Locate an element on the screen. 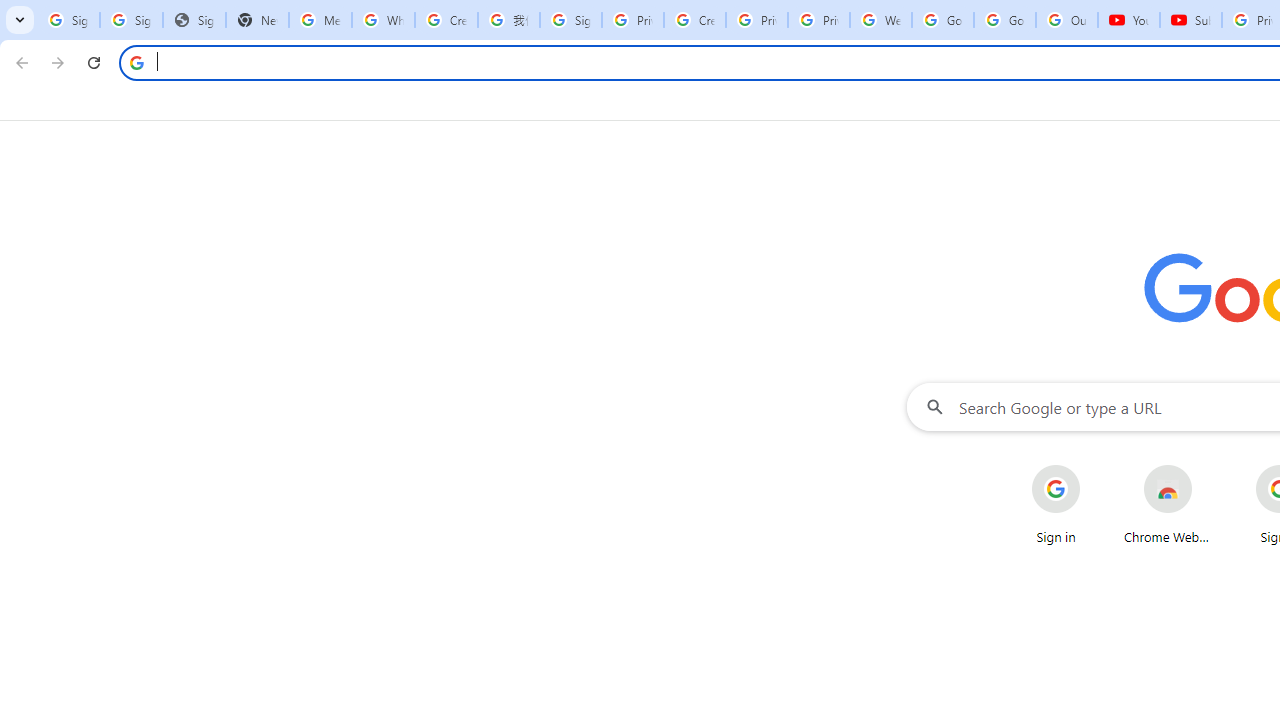 This screenshot has width=1280, height=720. Sign in - Google Accounts is located at coordinates (130, 20).